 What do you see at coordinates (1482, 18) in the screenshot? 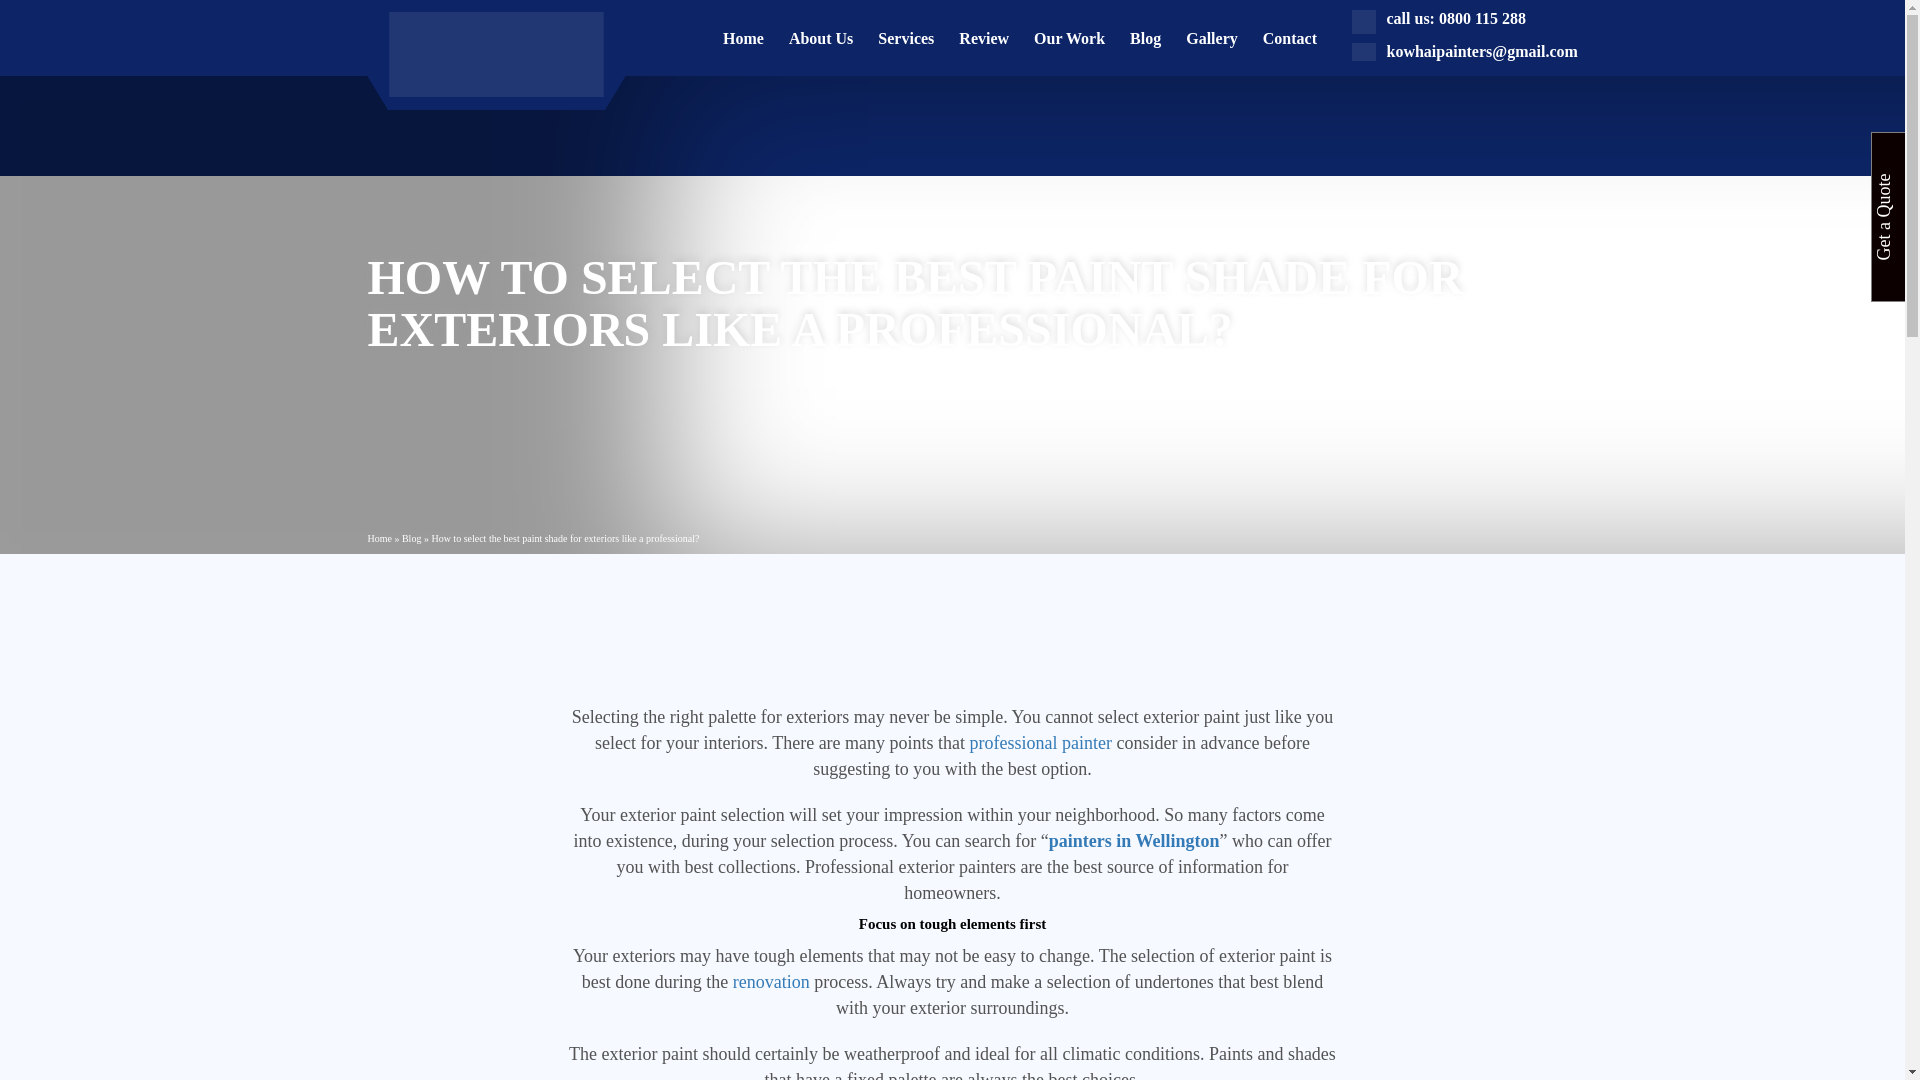
I see `0800 115 288` at bounding box center [1482, 18].